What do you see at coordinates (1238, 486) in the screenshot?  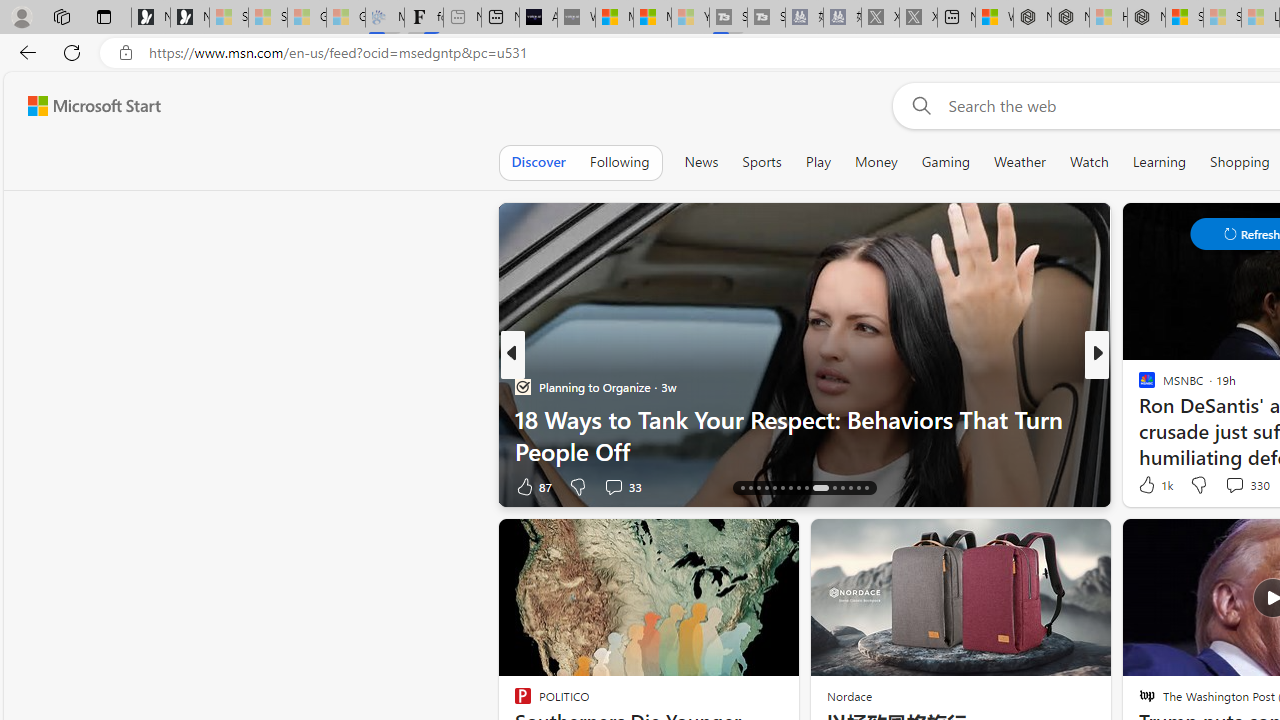 I see `View comments 55 Comment` at bounding box center [1238, 486].